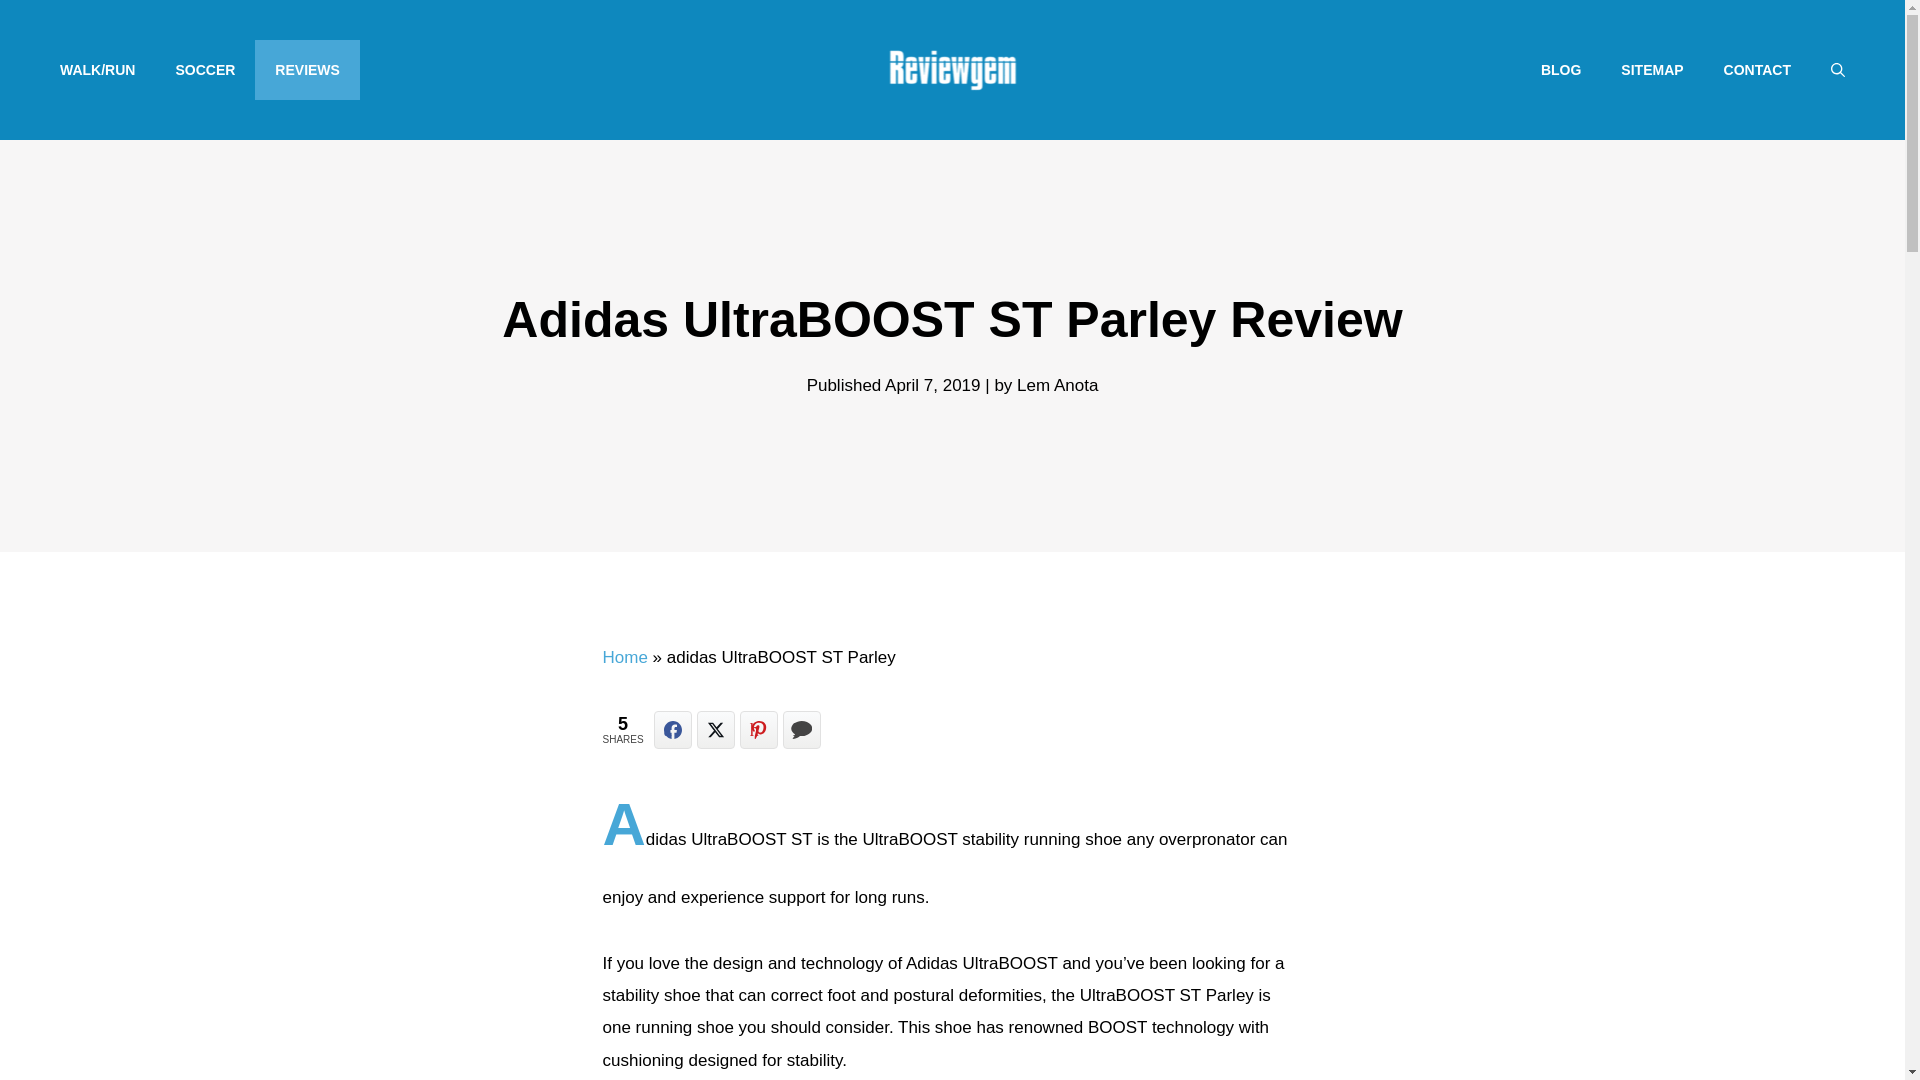 Image resolution: width=1920 pixels, height=1080 pixels. Describe the element at coordinates (672, 730) in the screenshot. I see `Share on Share` at that location.